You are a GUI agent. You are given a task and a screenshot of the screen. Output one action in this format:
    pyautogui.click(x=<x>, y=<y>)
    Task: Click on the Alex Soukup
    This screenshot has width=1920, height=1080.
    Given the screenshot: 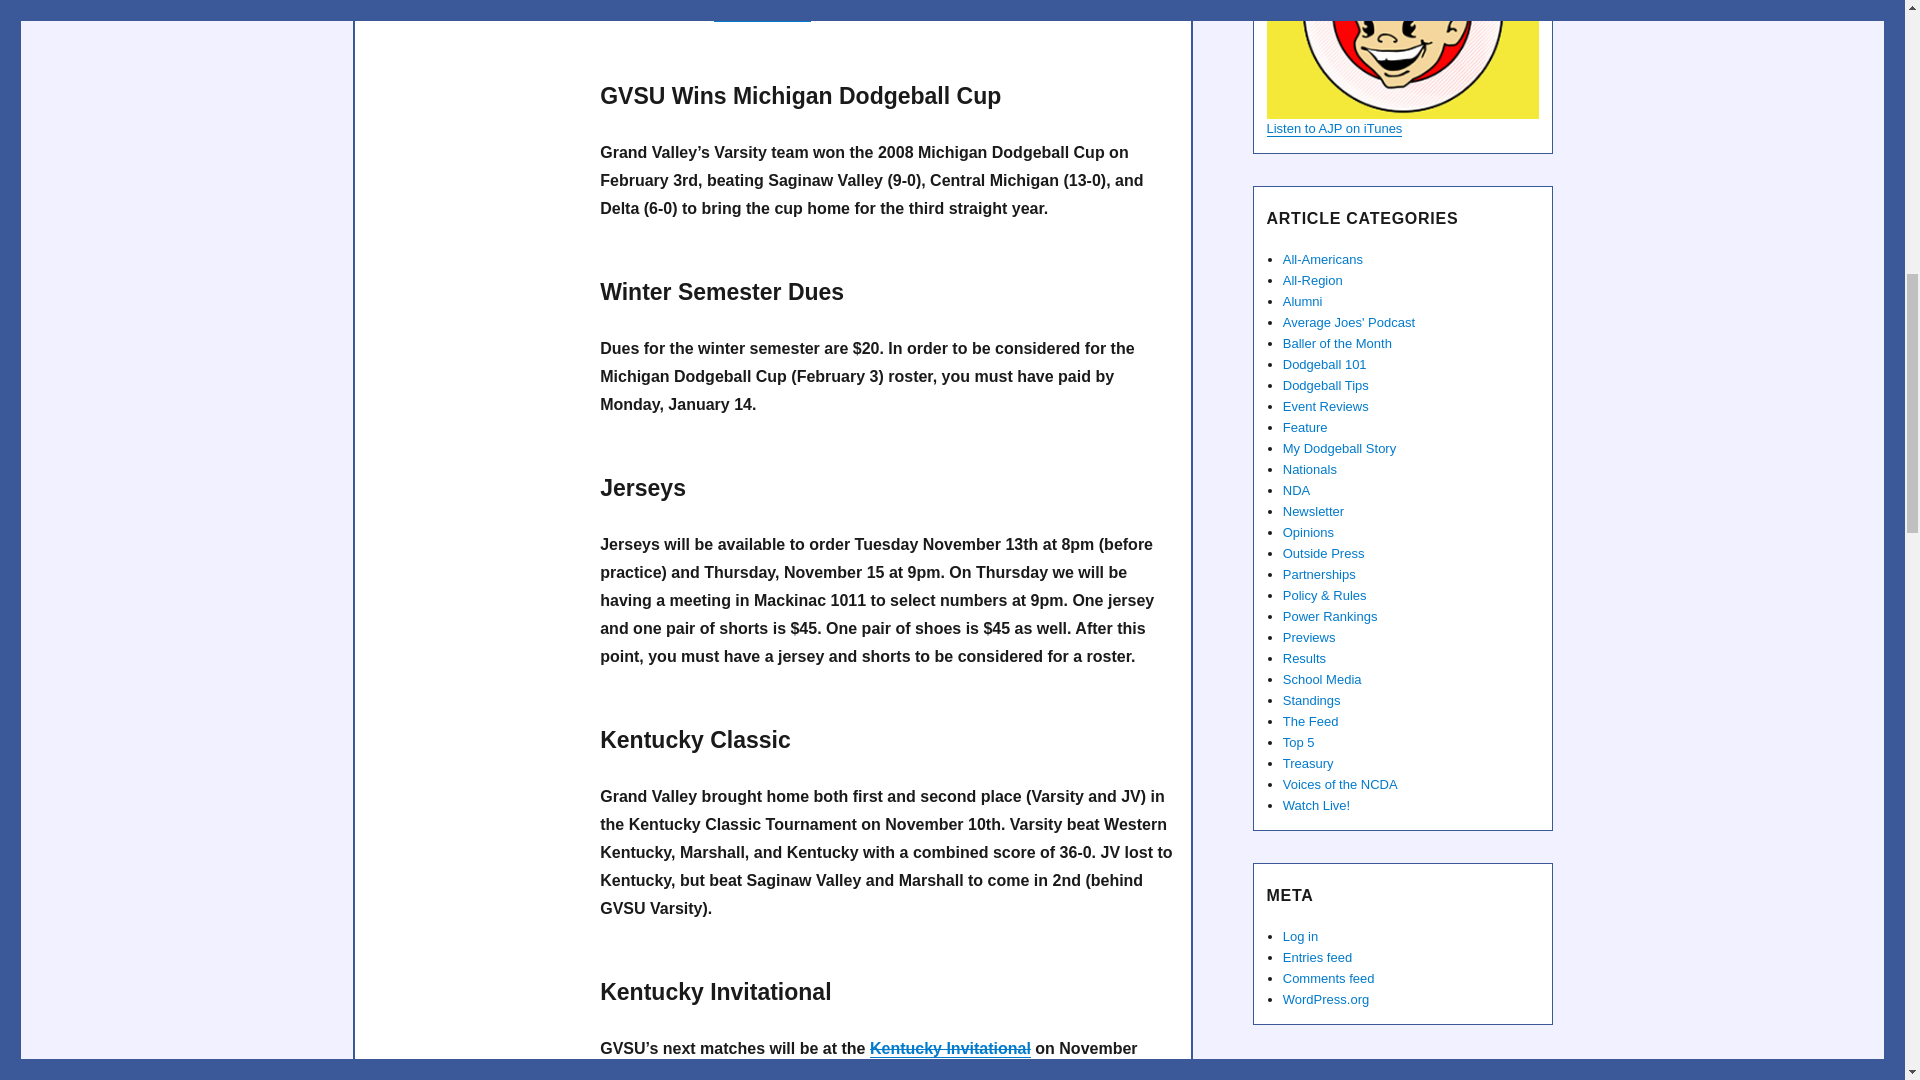 What is the action you would take?
    pyautogui.click(x=762, y=12)
    